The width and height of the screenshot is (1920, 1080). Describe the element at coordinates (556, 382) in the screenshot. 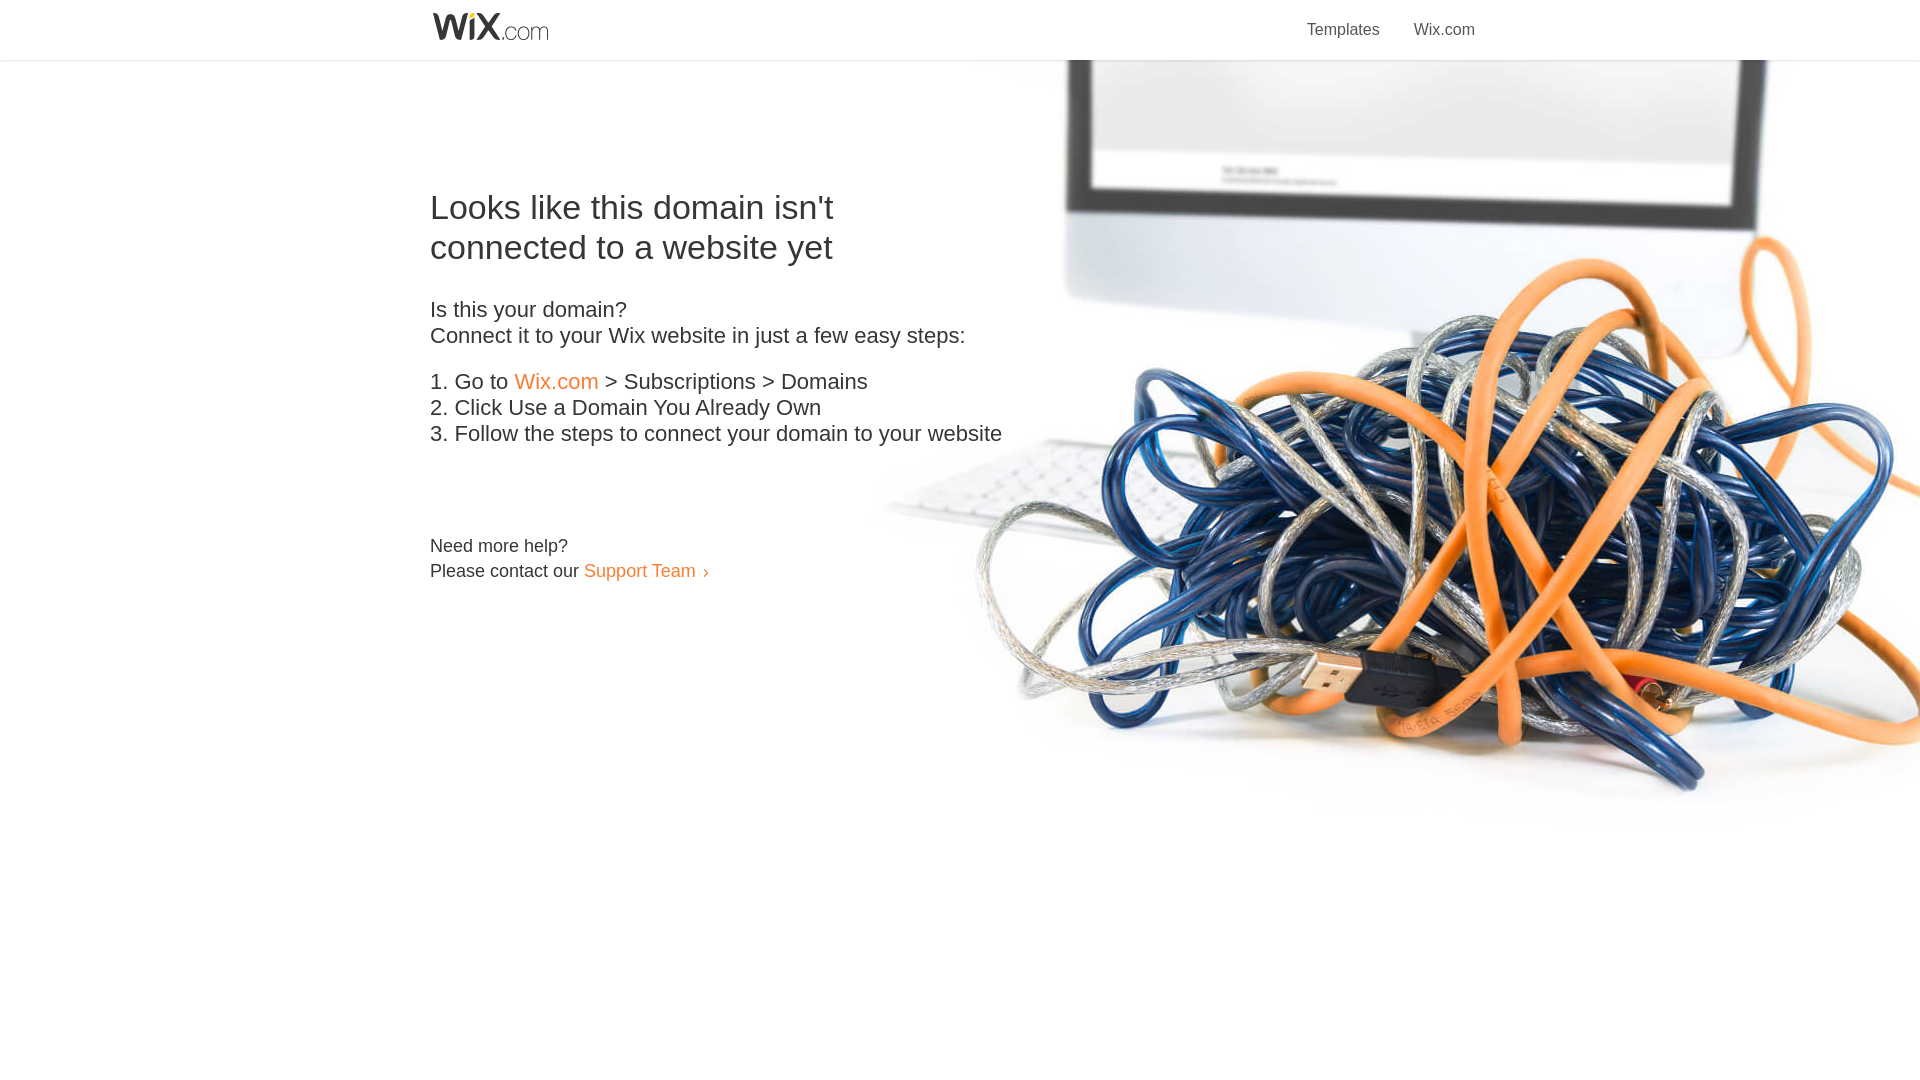

I see `Wix.com` at that location.